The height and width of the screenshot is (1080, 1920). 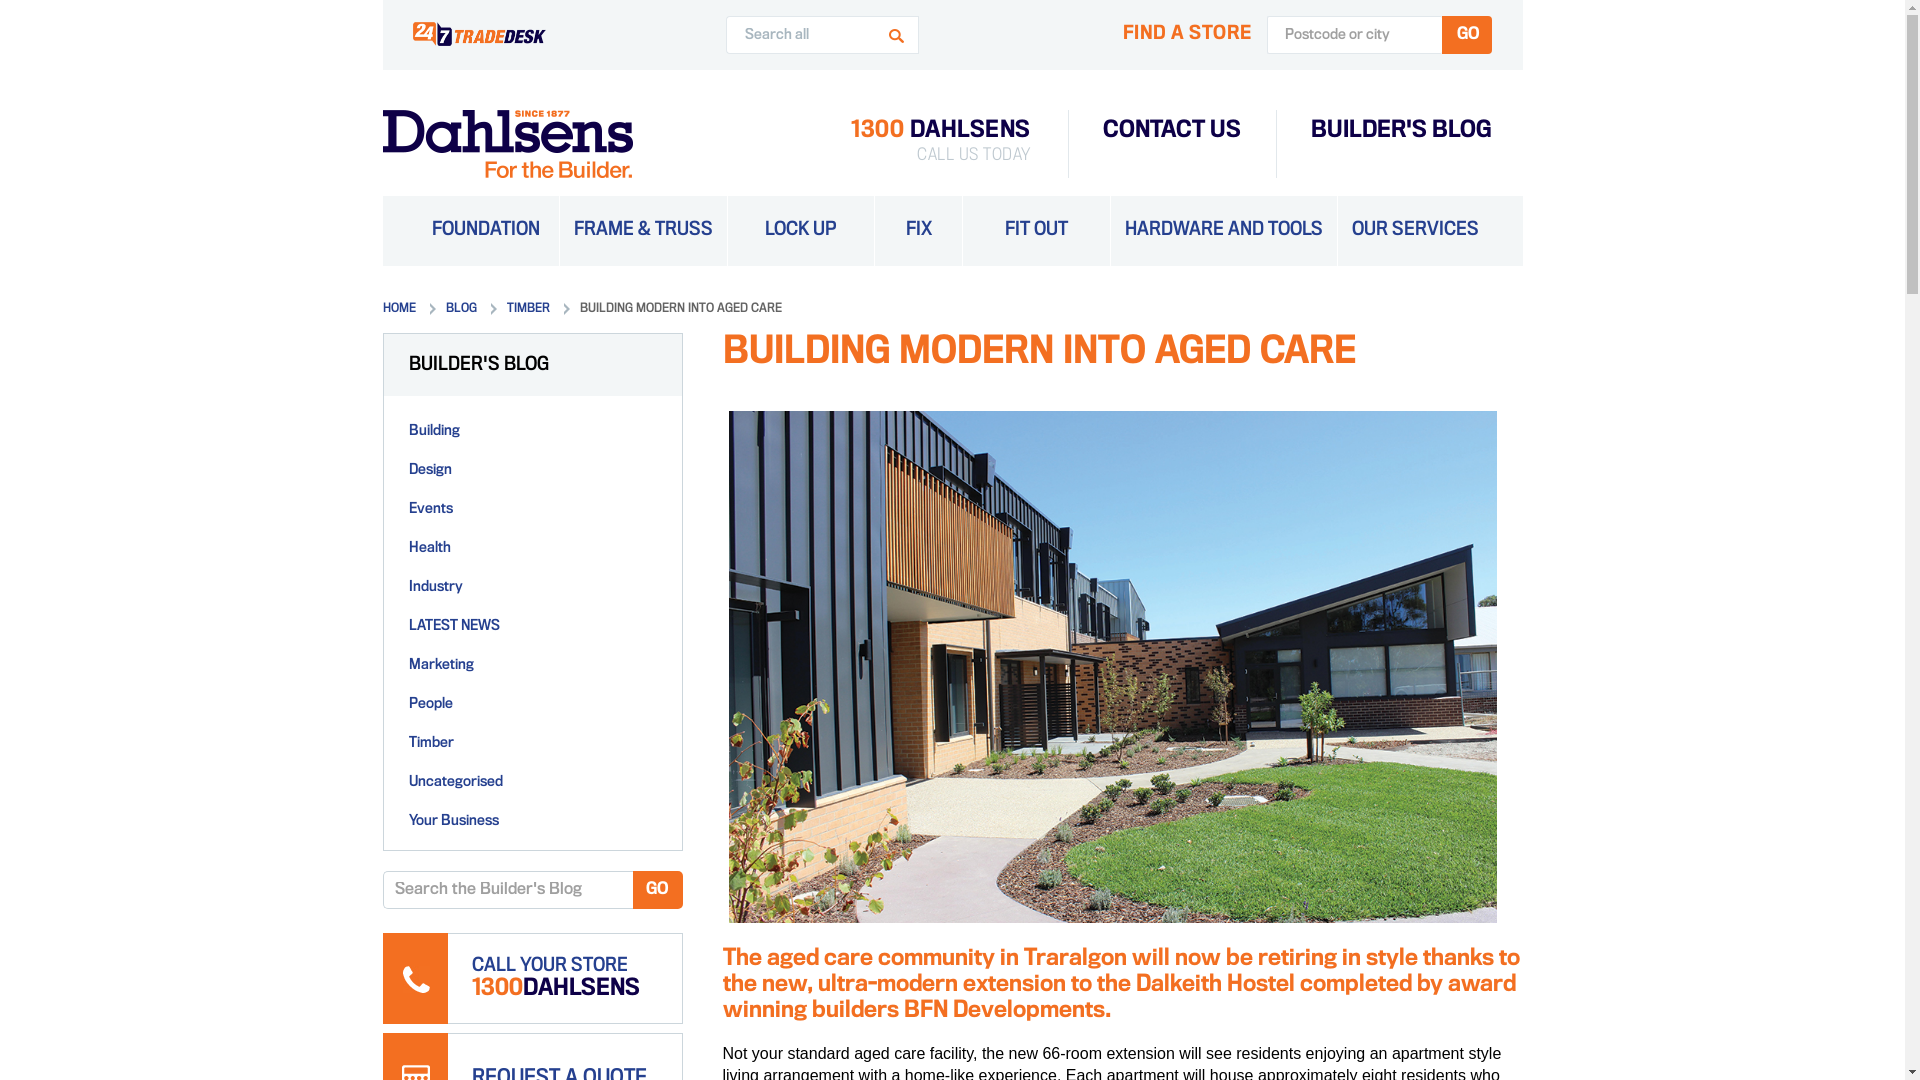 I want to click on Health, so click(x=429, y=548).